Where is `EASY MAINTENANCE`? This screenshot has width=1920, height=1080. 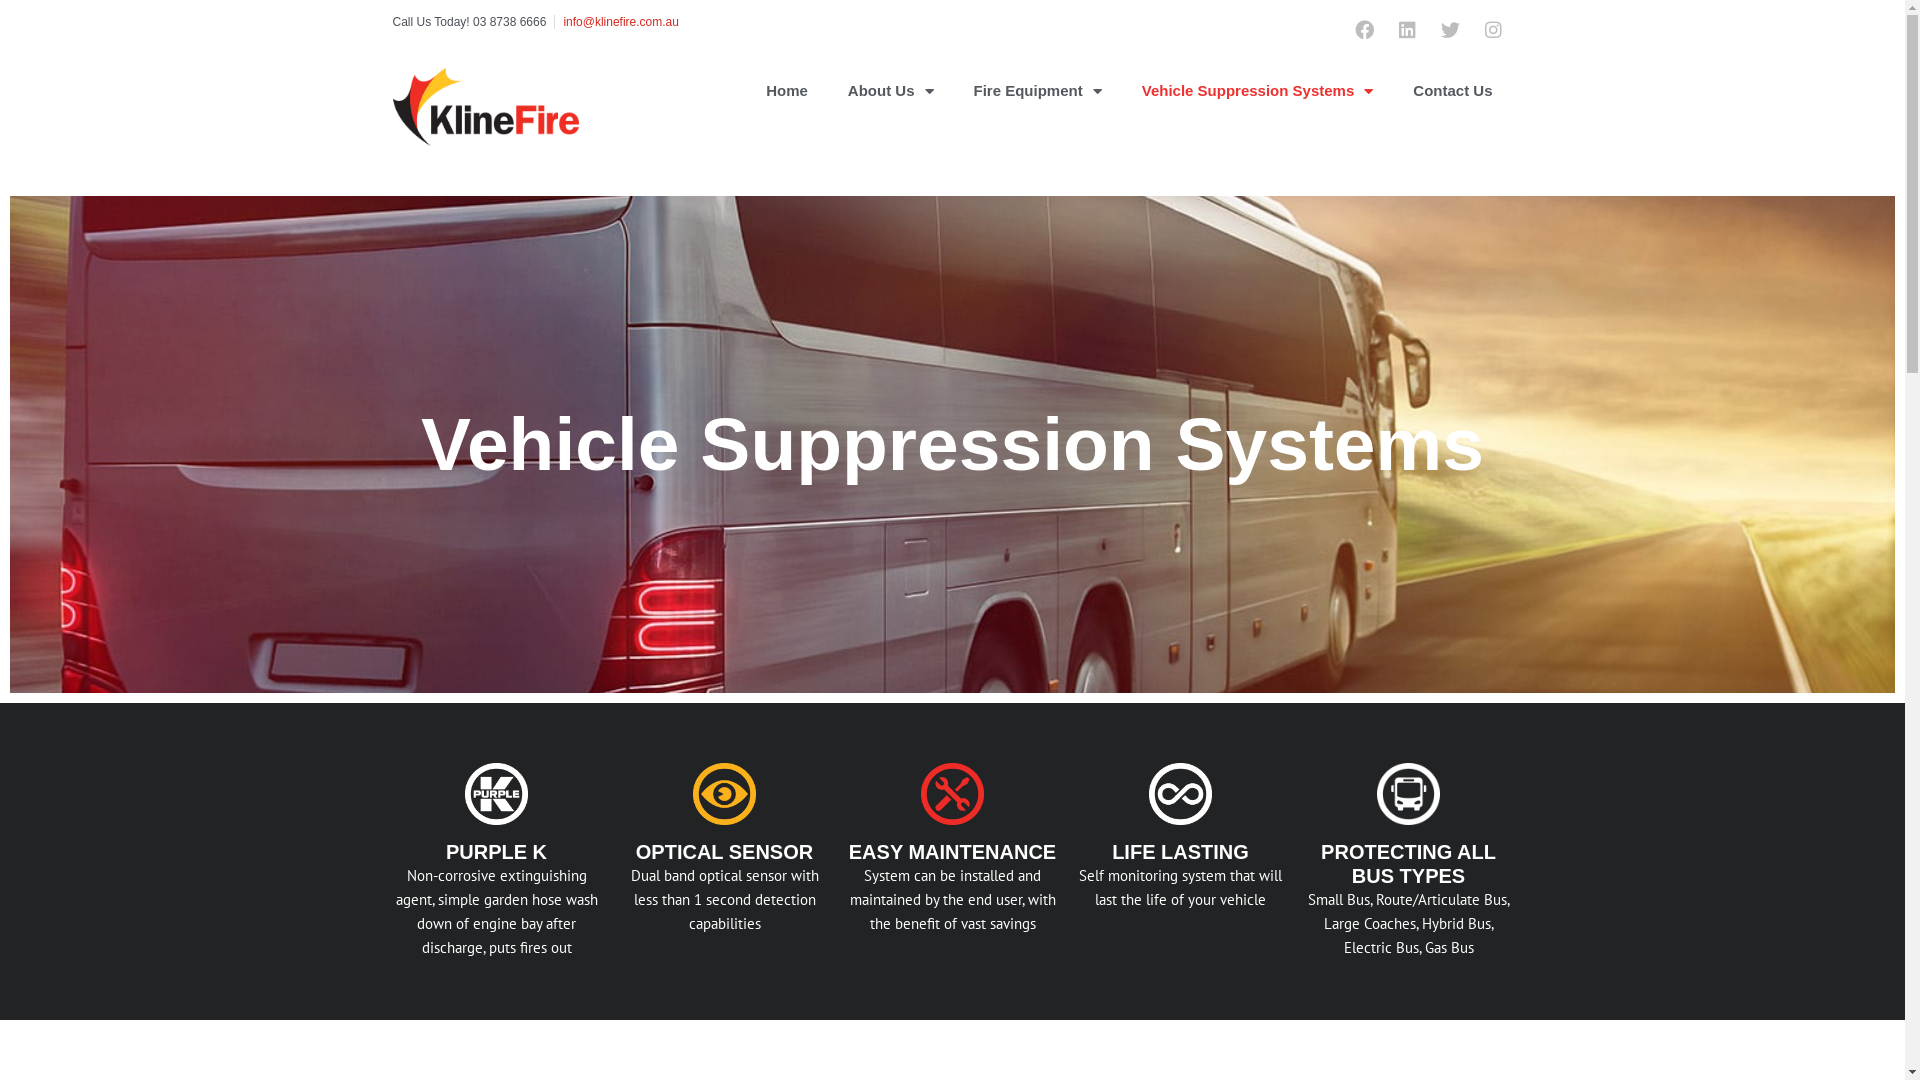
EASY MAINTENANCE is located at coordinates (952, 852).